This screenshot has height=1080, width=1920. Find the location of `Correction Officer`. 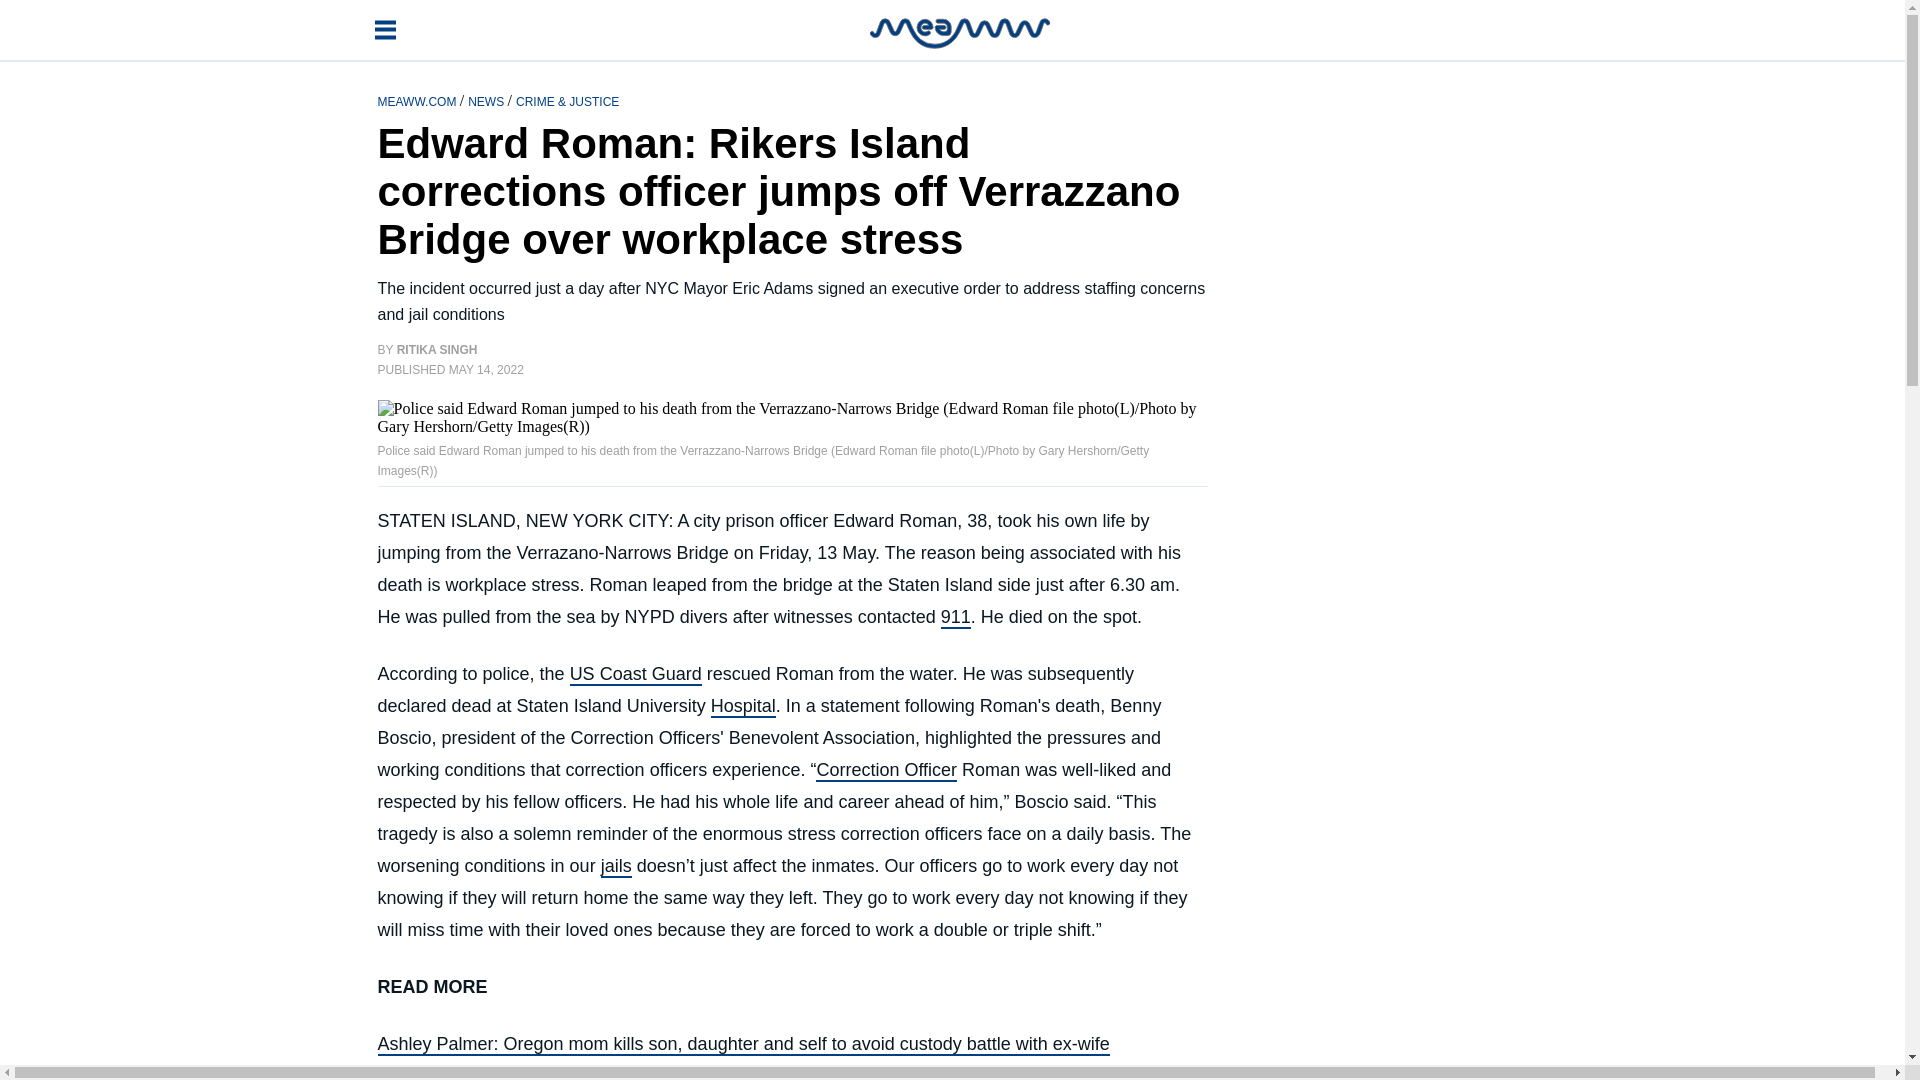

Correction Officer is located at coordinates (886, 770).